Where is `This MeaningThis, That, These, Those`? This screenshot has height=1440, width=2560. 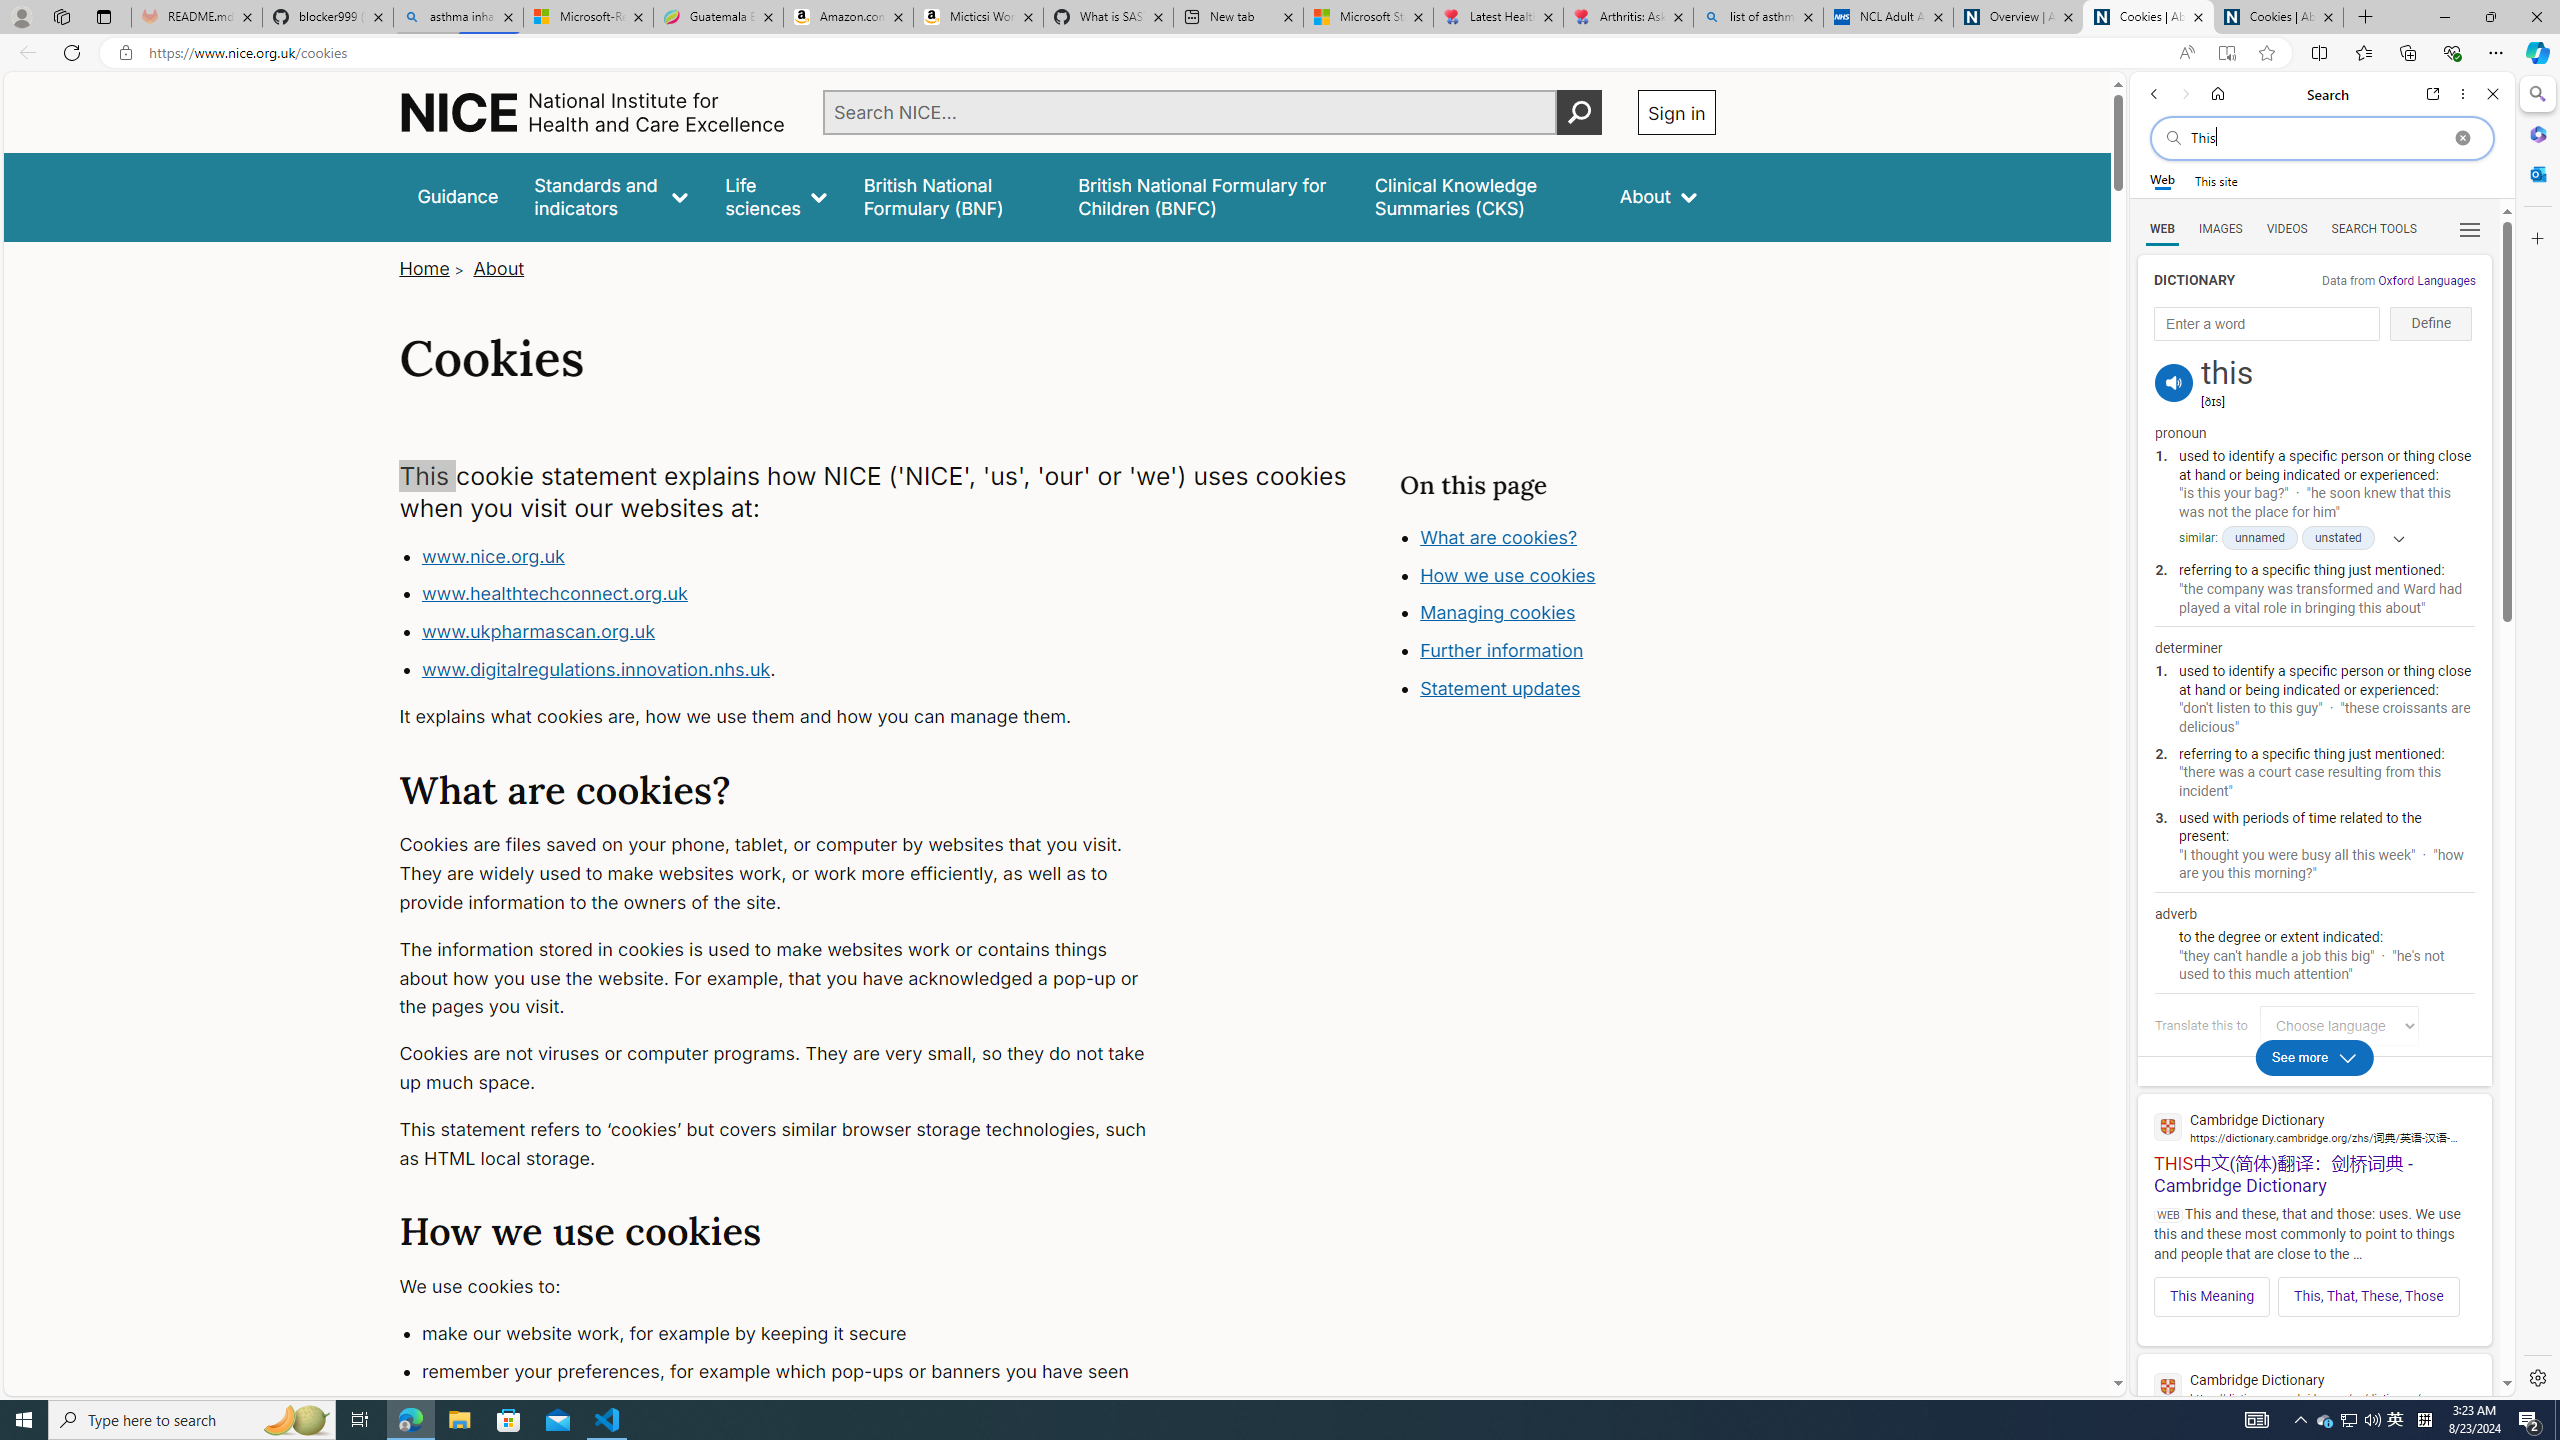 This MeaningThis, That, These, Those is located at coordinates (2314, 1290).